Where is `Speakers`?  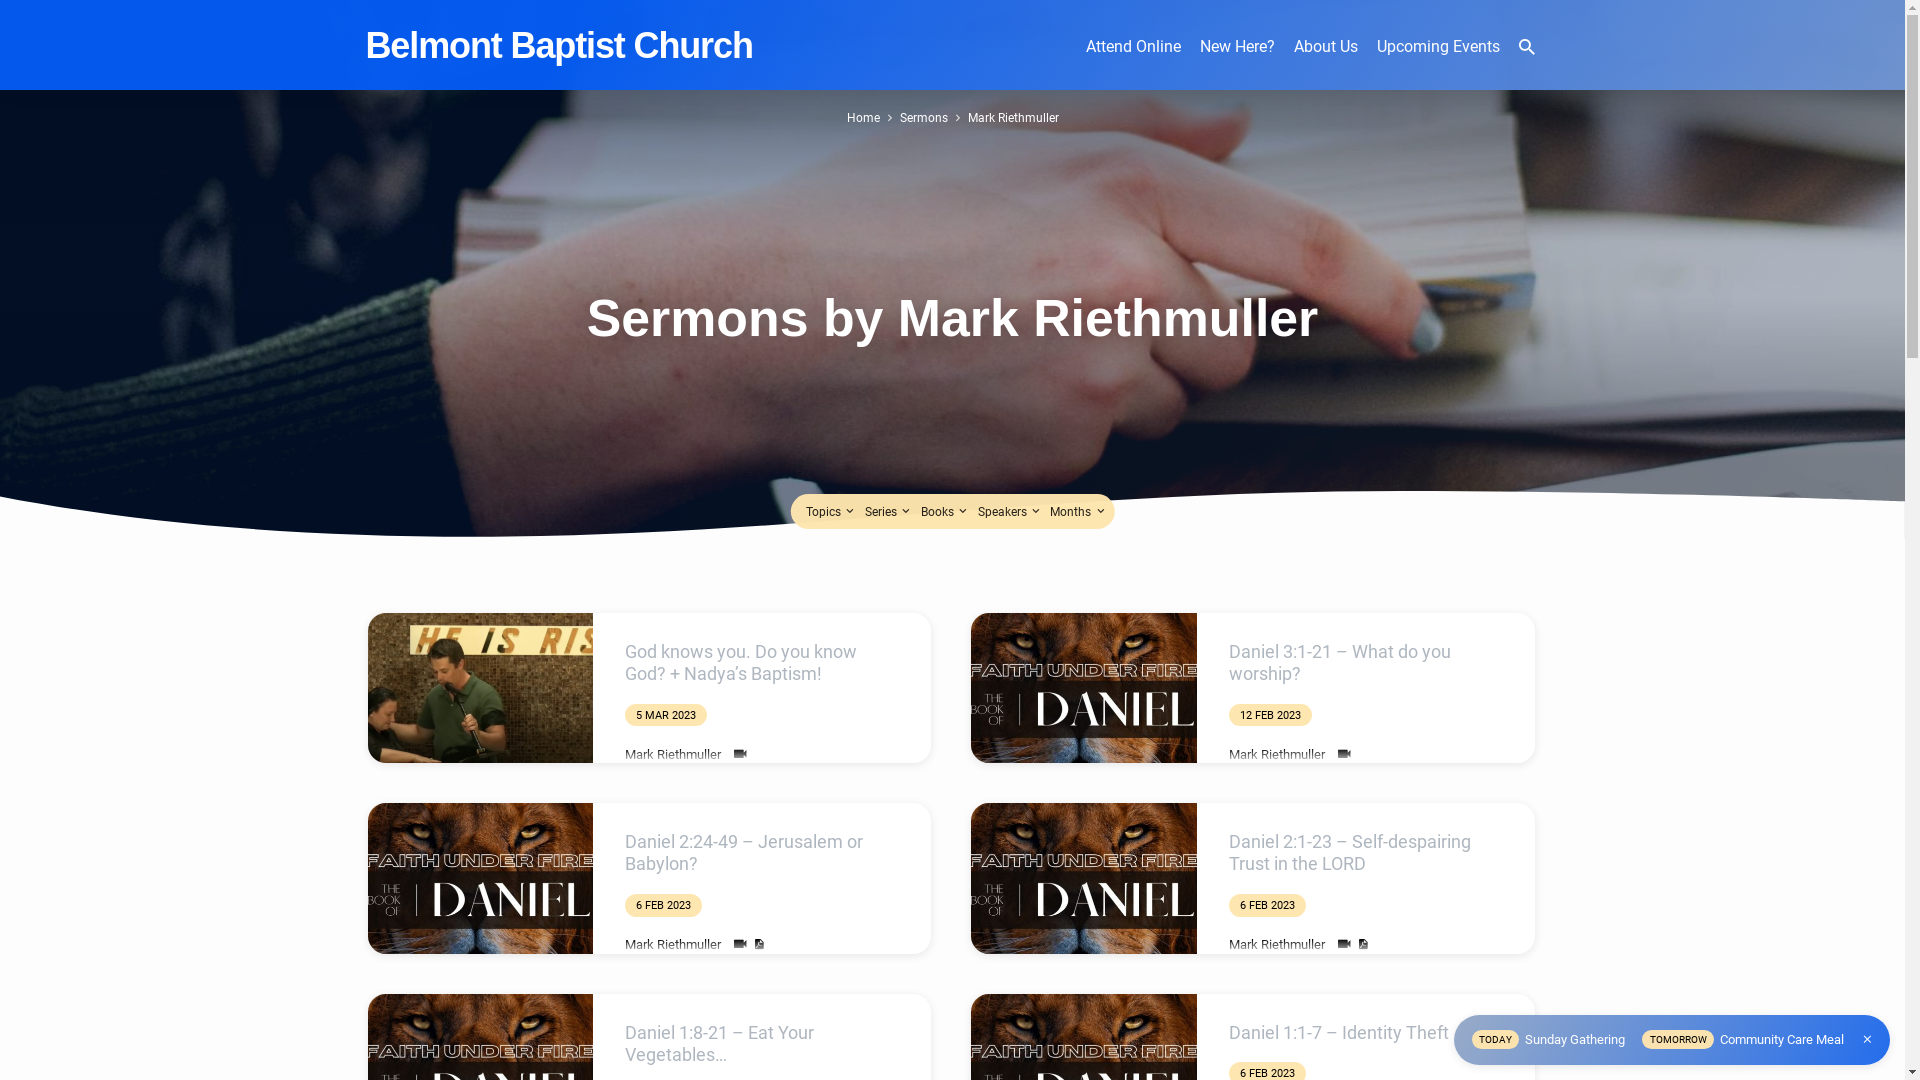 Speakers is located at coordinates (1011, 512).